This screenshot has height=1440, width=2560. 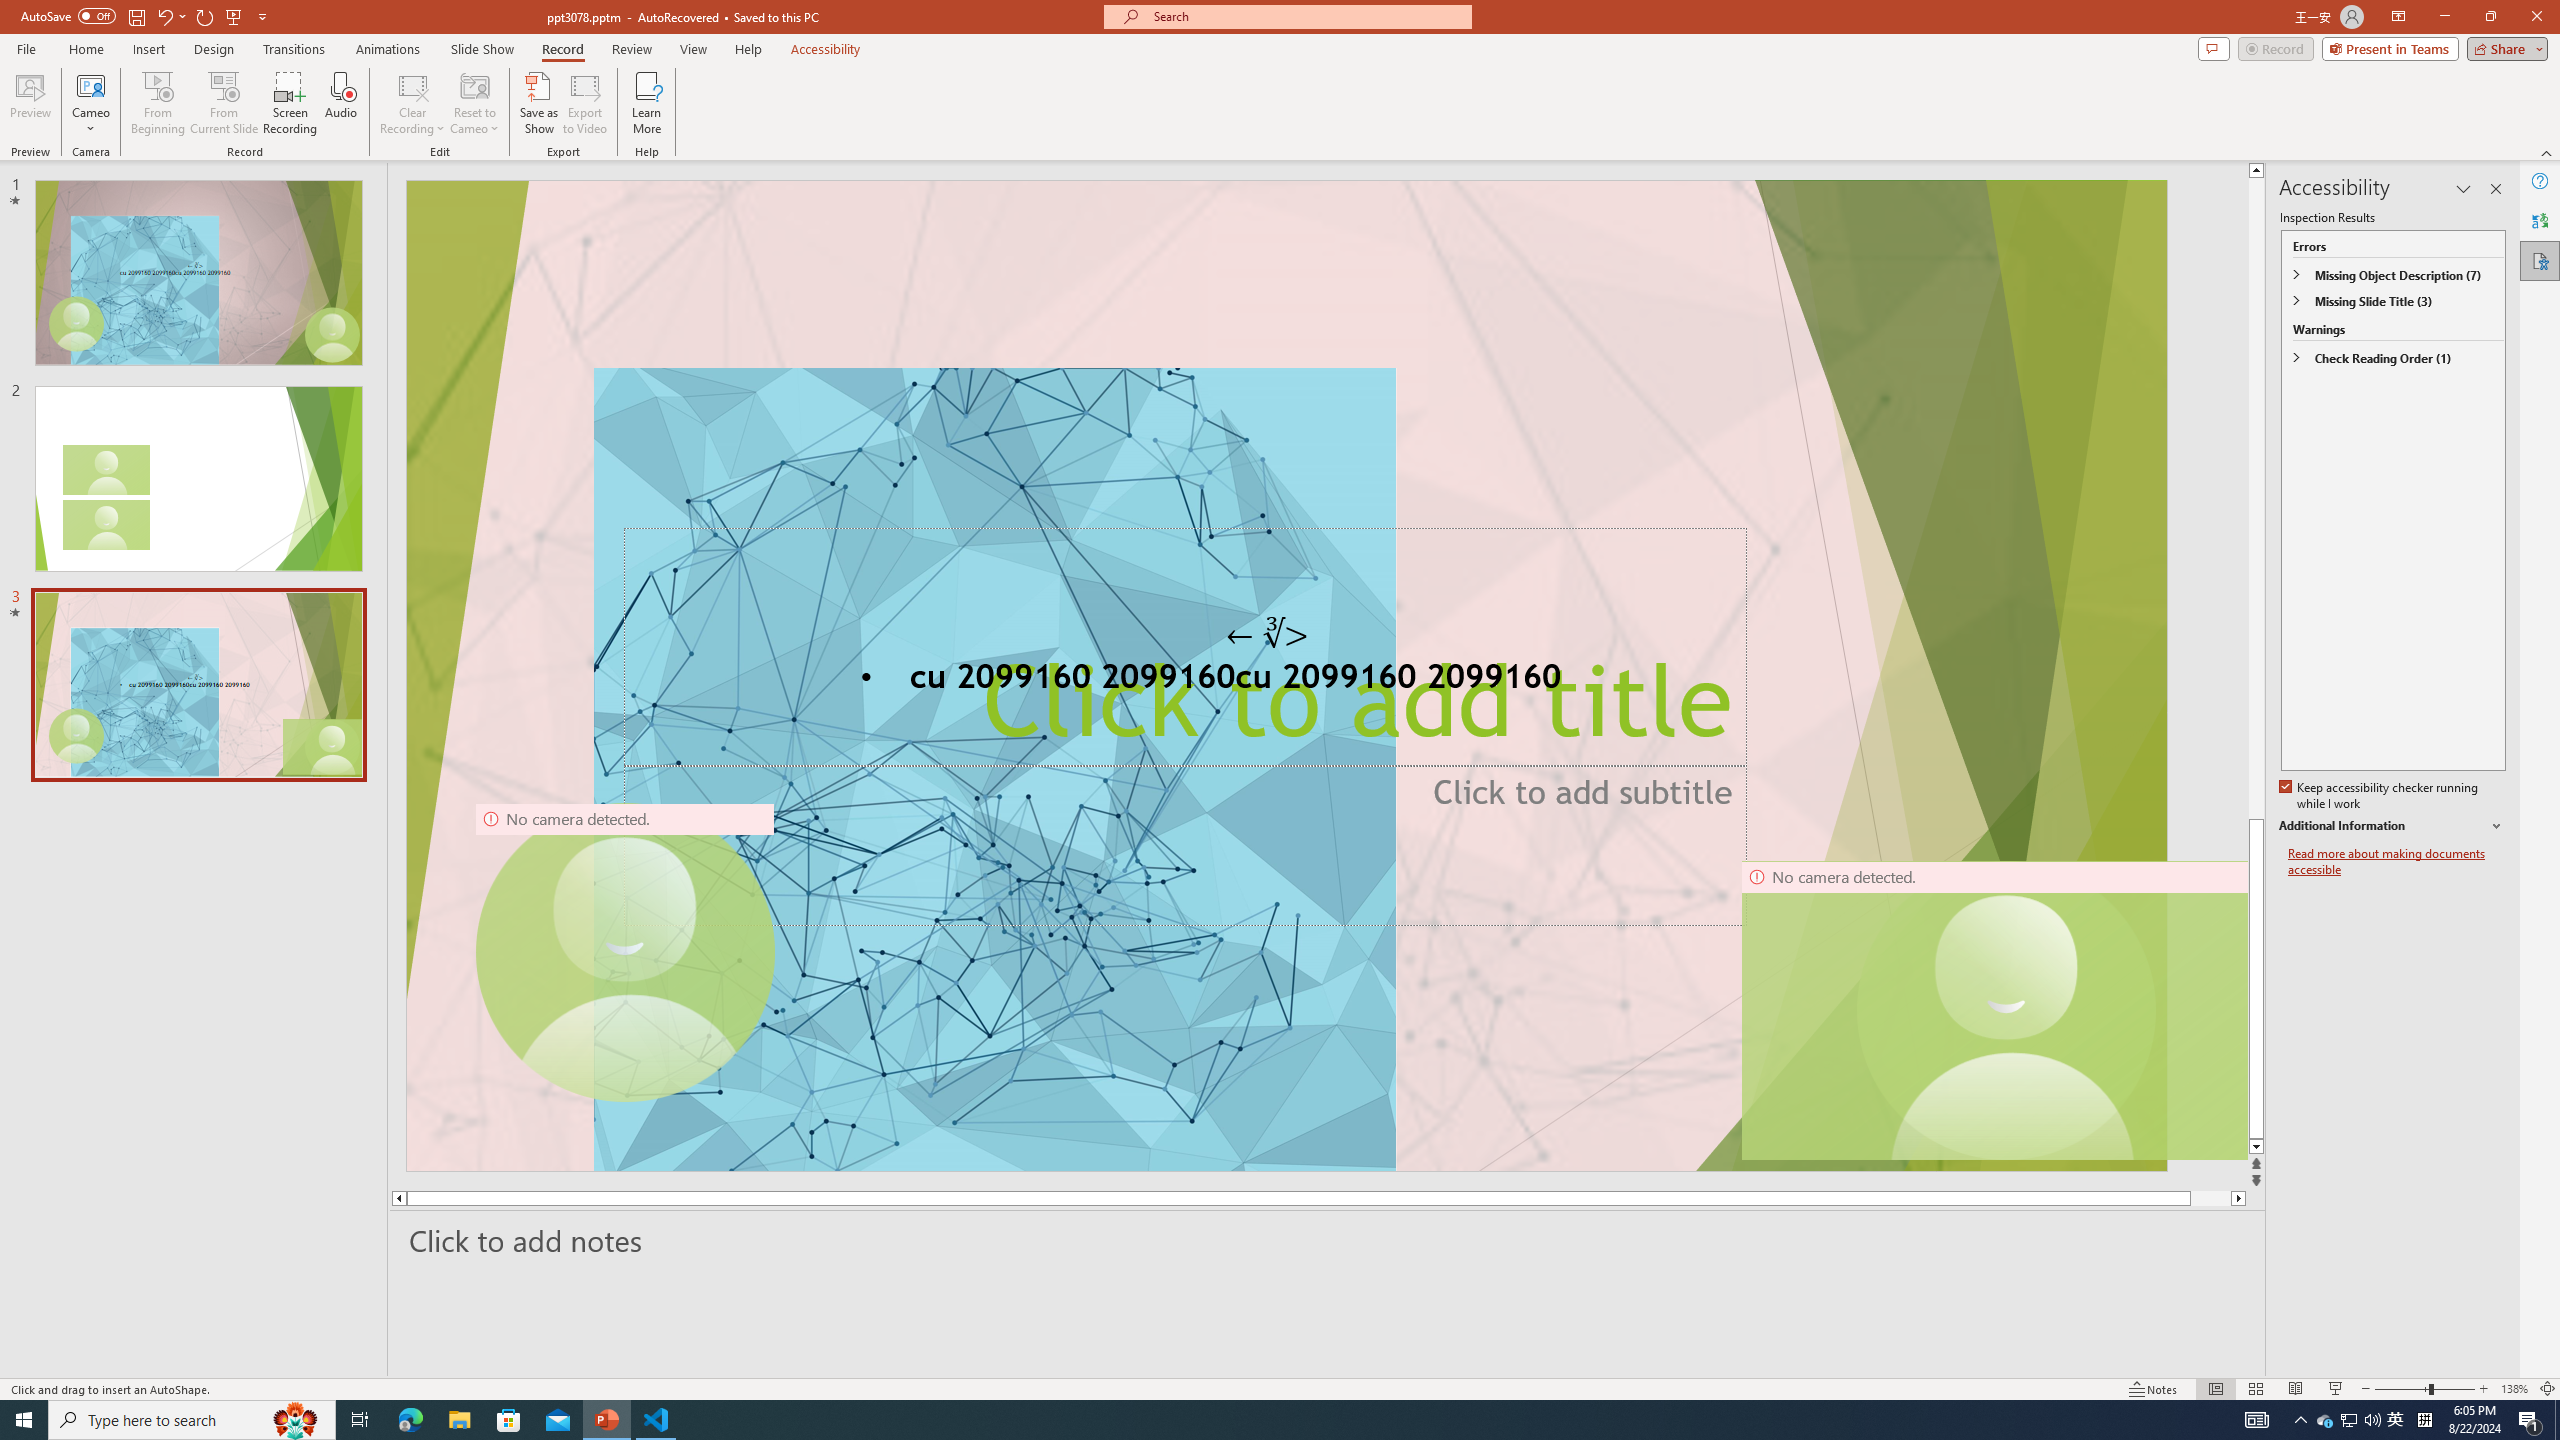 I want to click on Zoom 138%, so click(x=2514, y=1389).